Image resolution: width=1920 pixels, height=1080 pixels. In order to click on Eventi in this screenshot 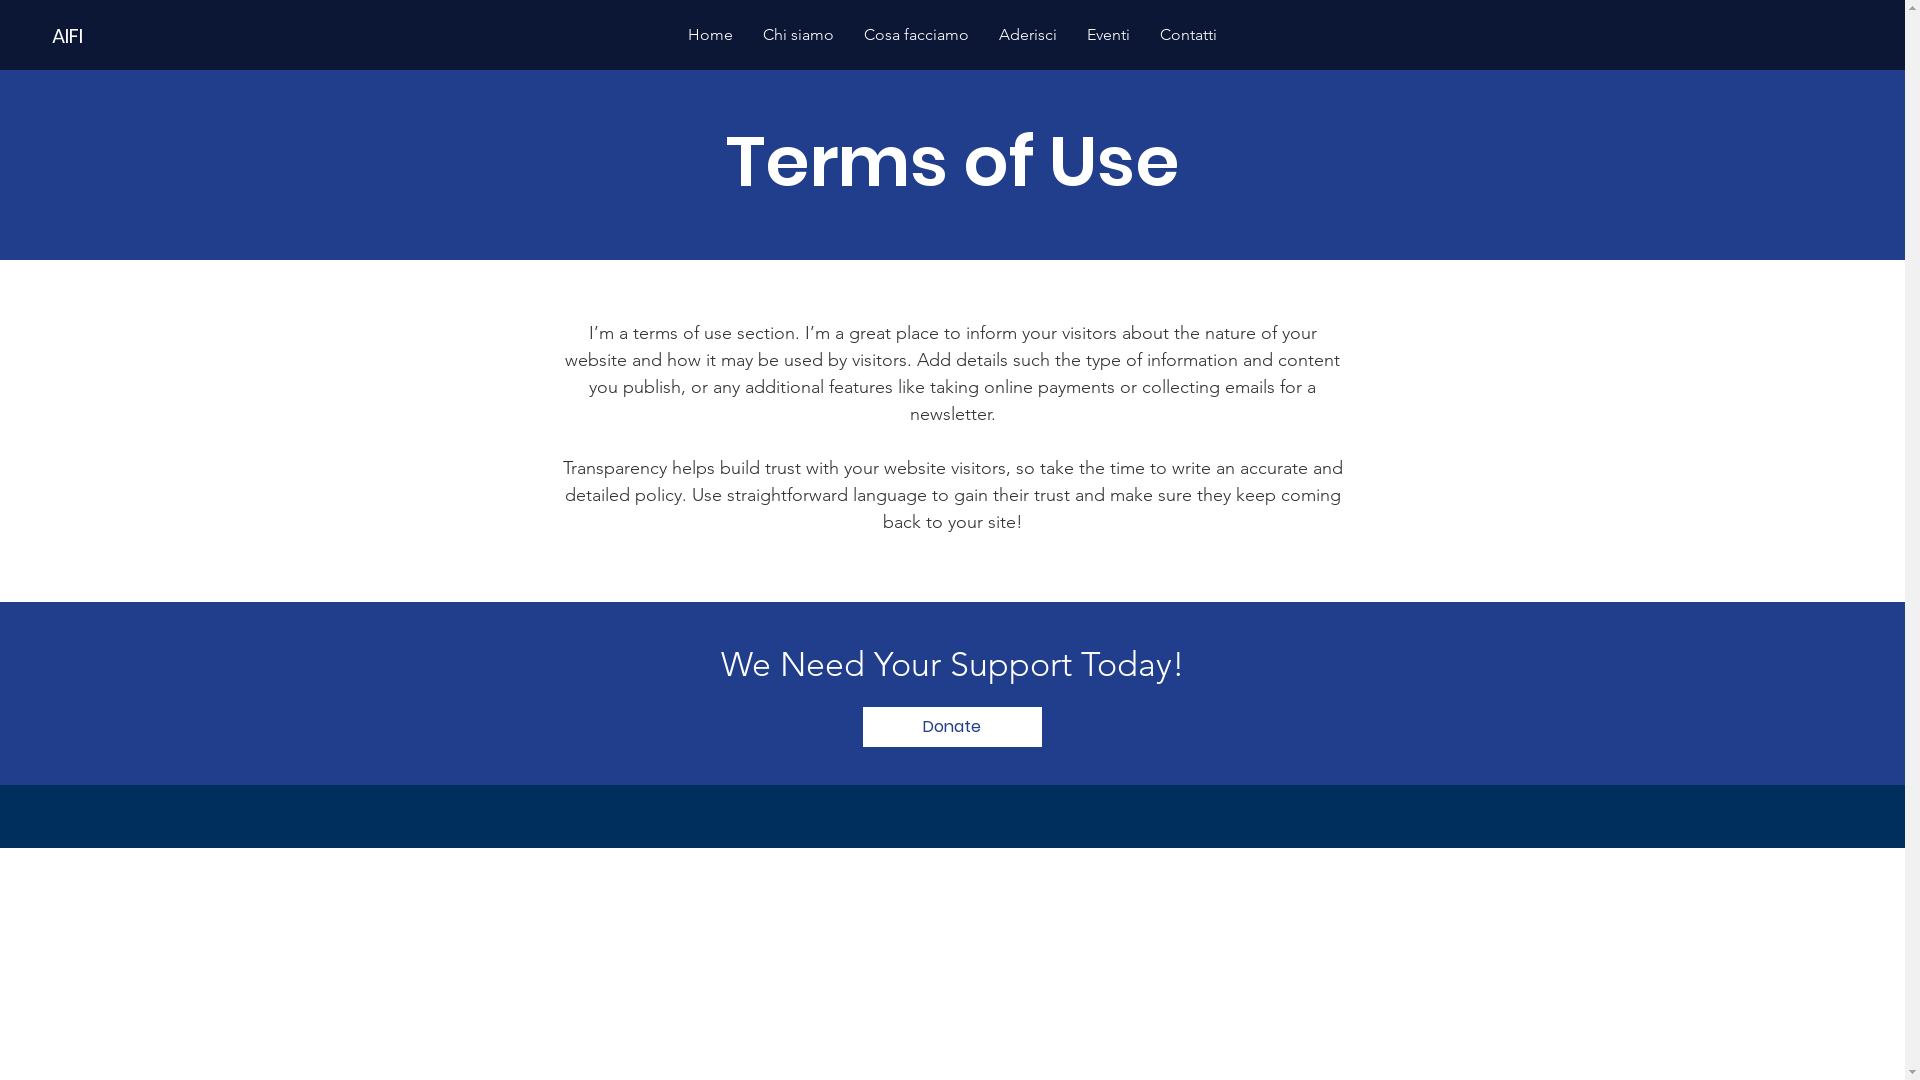, I will do `click(1108, 34)`.